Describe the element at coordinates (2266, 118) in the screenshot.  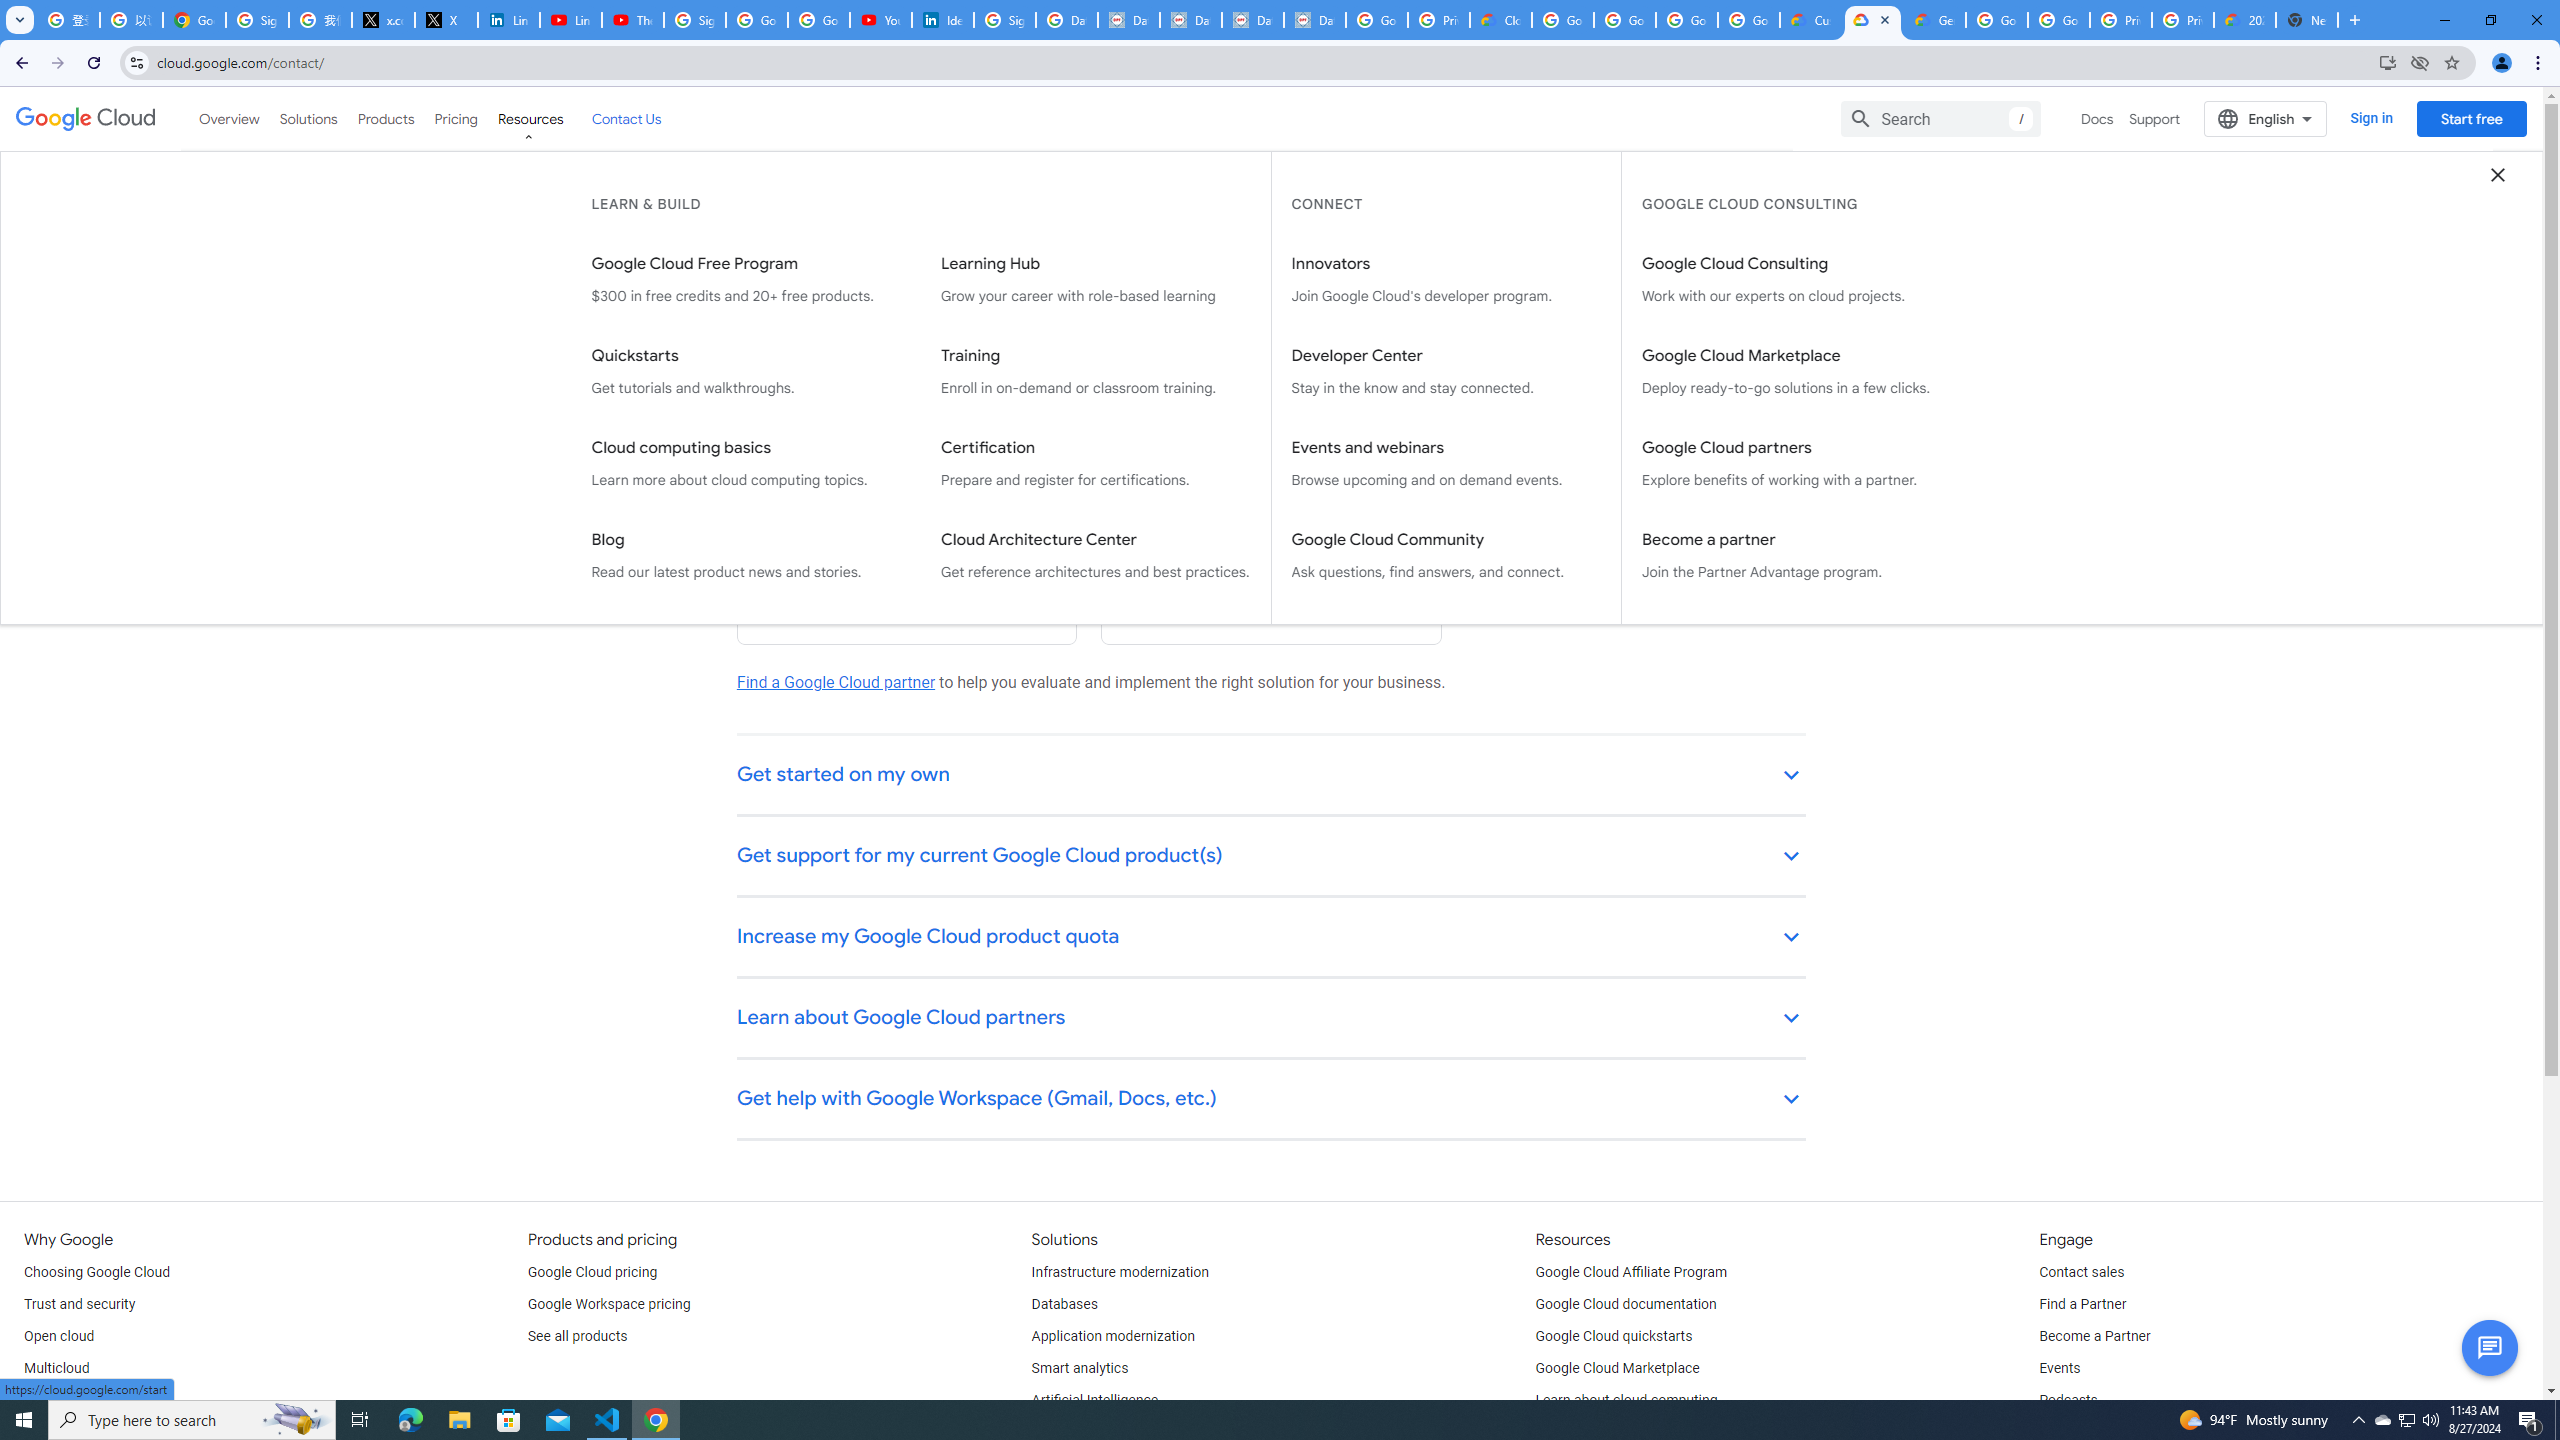
I see `English` at that location.